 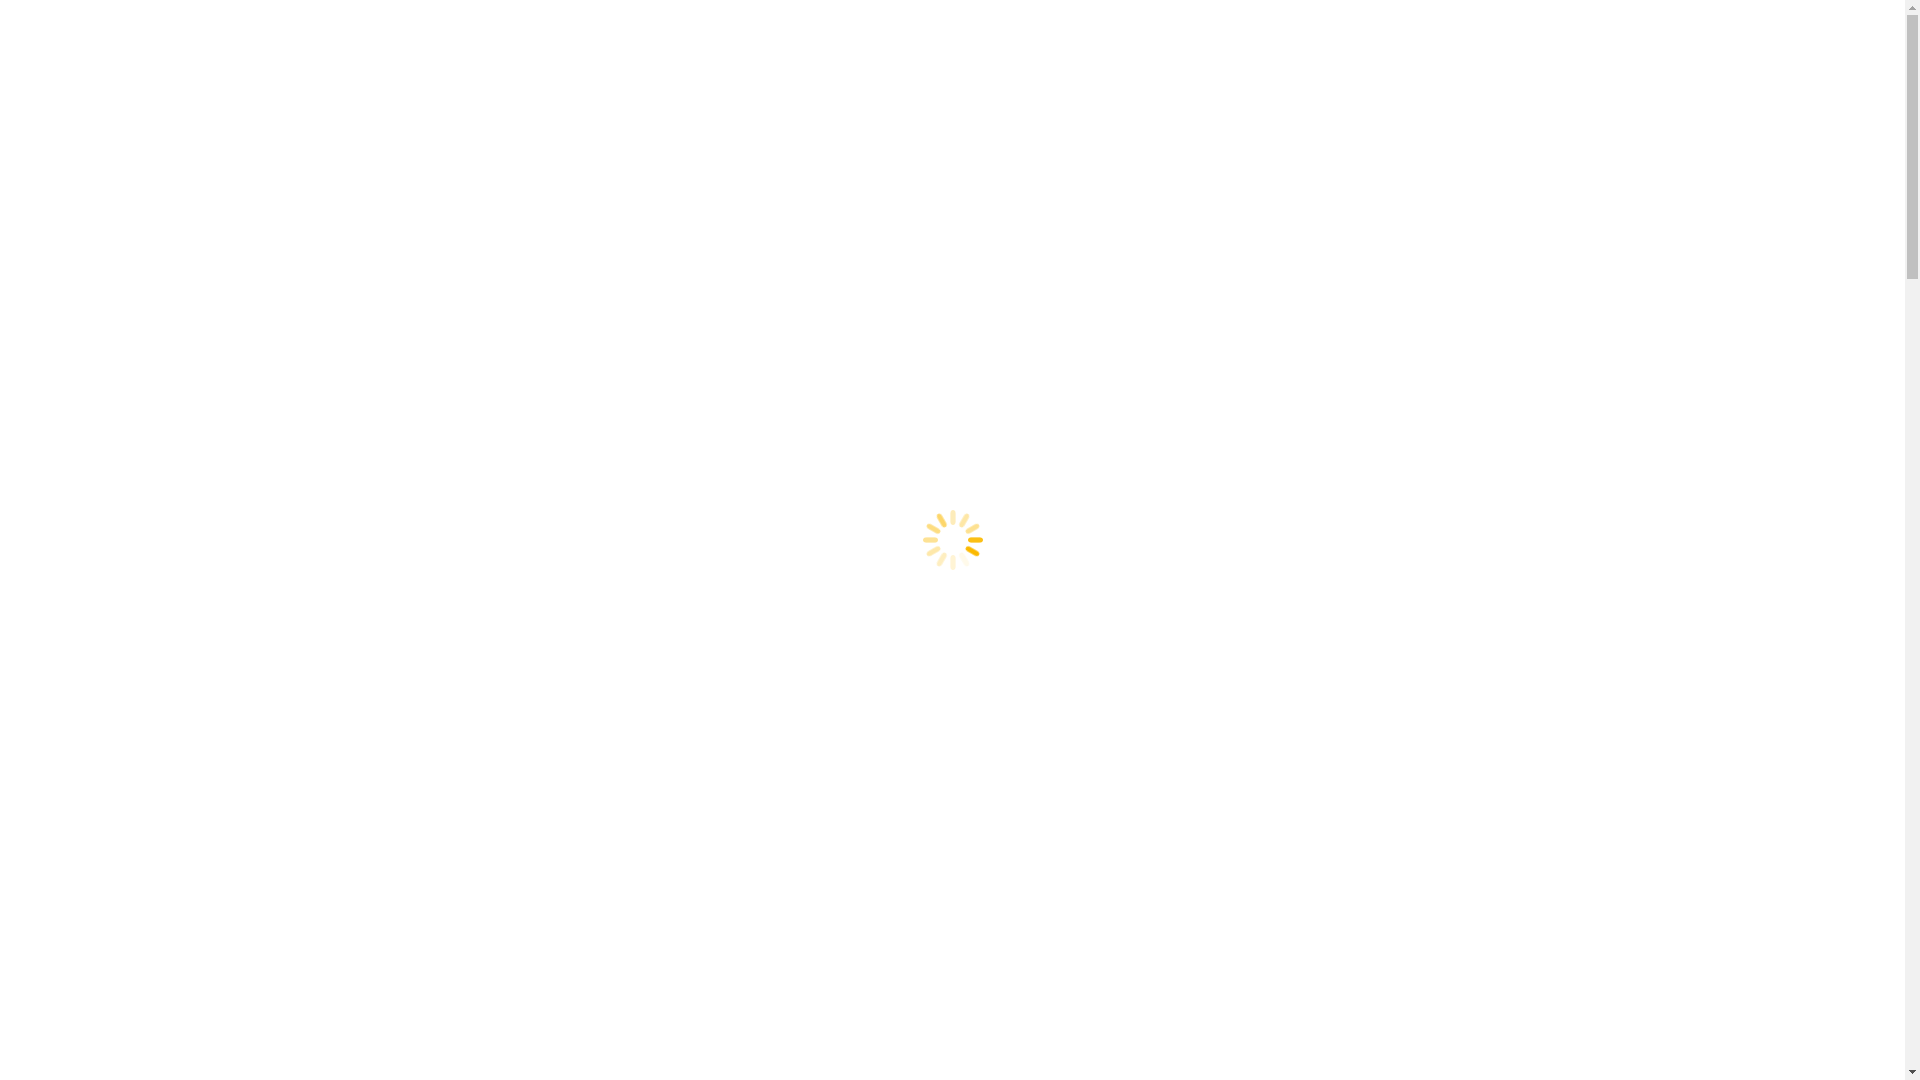 What do you see at coordinates (1380, 239) in the screenshot?
I see `NEWS` at bounding box center [1380, 239].